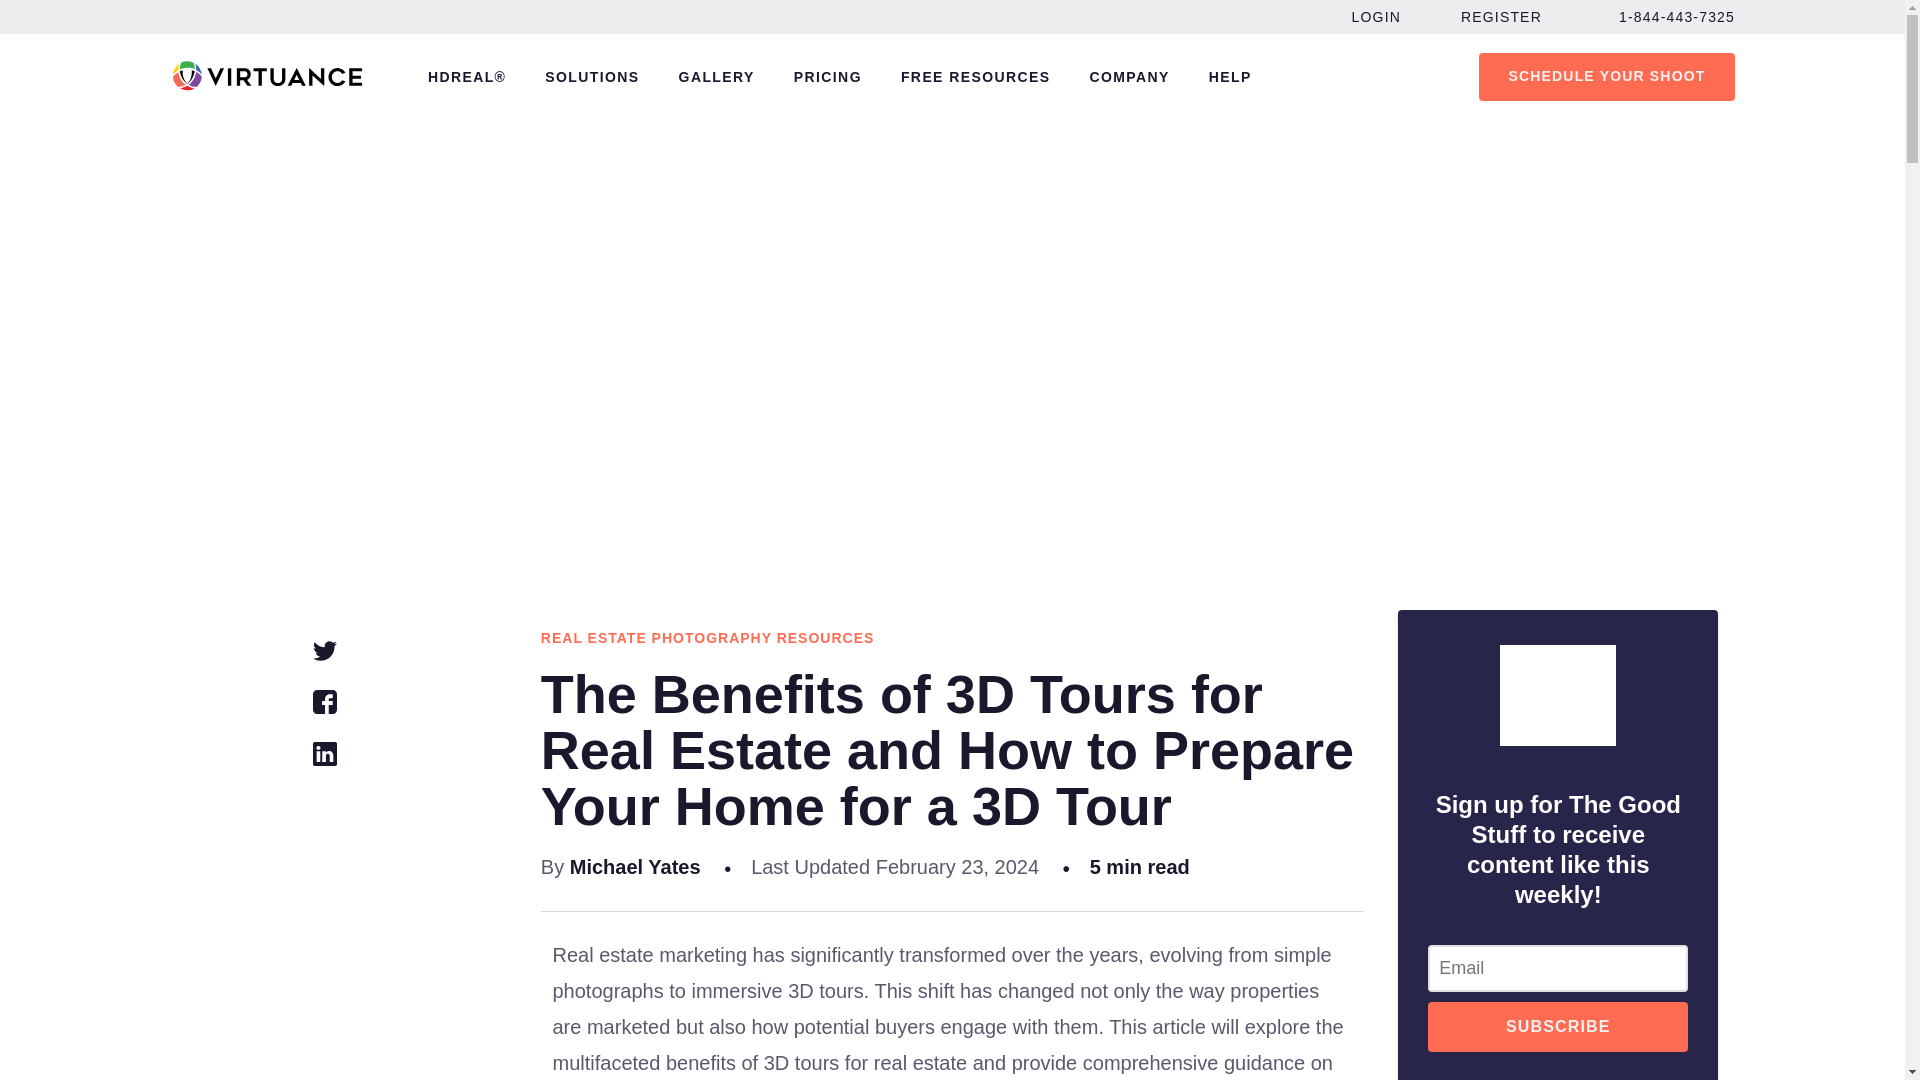 The height and width of the screenshot is (1080, 1920). Describe the element at coordinates (1501, 16) in the screenshot. I see `REGISTER` at that location.